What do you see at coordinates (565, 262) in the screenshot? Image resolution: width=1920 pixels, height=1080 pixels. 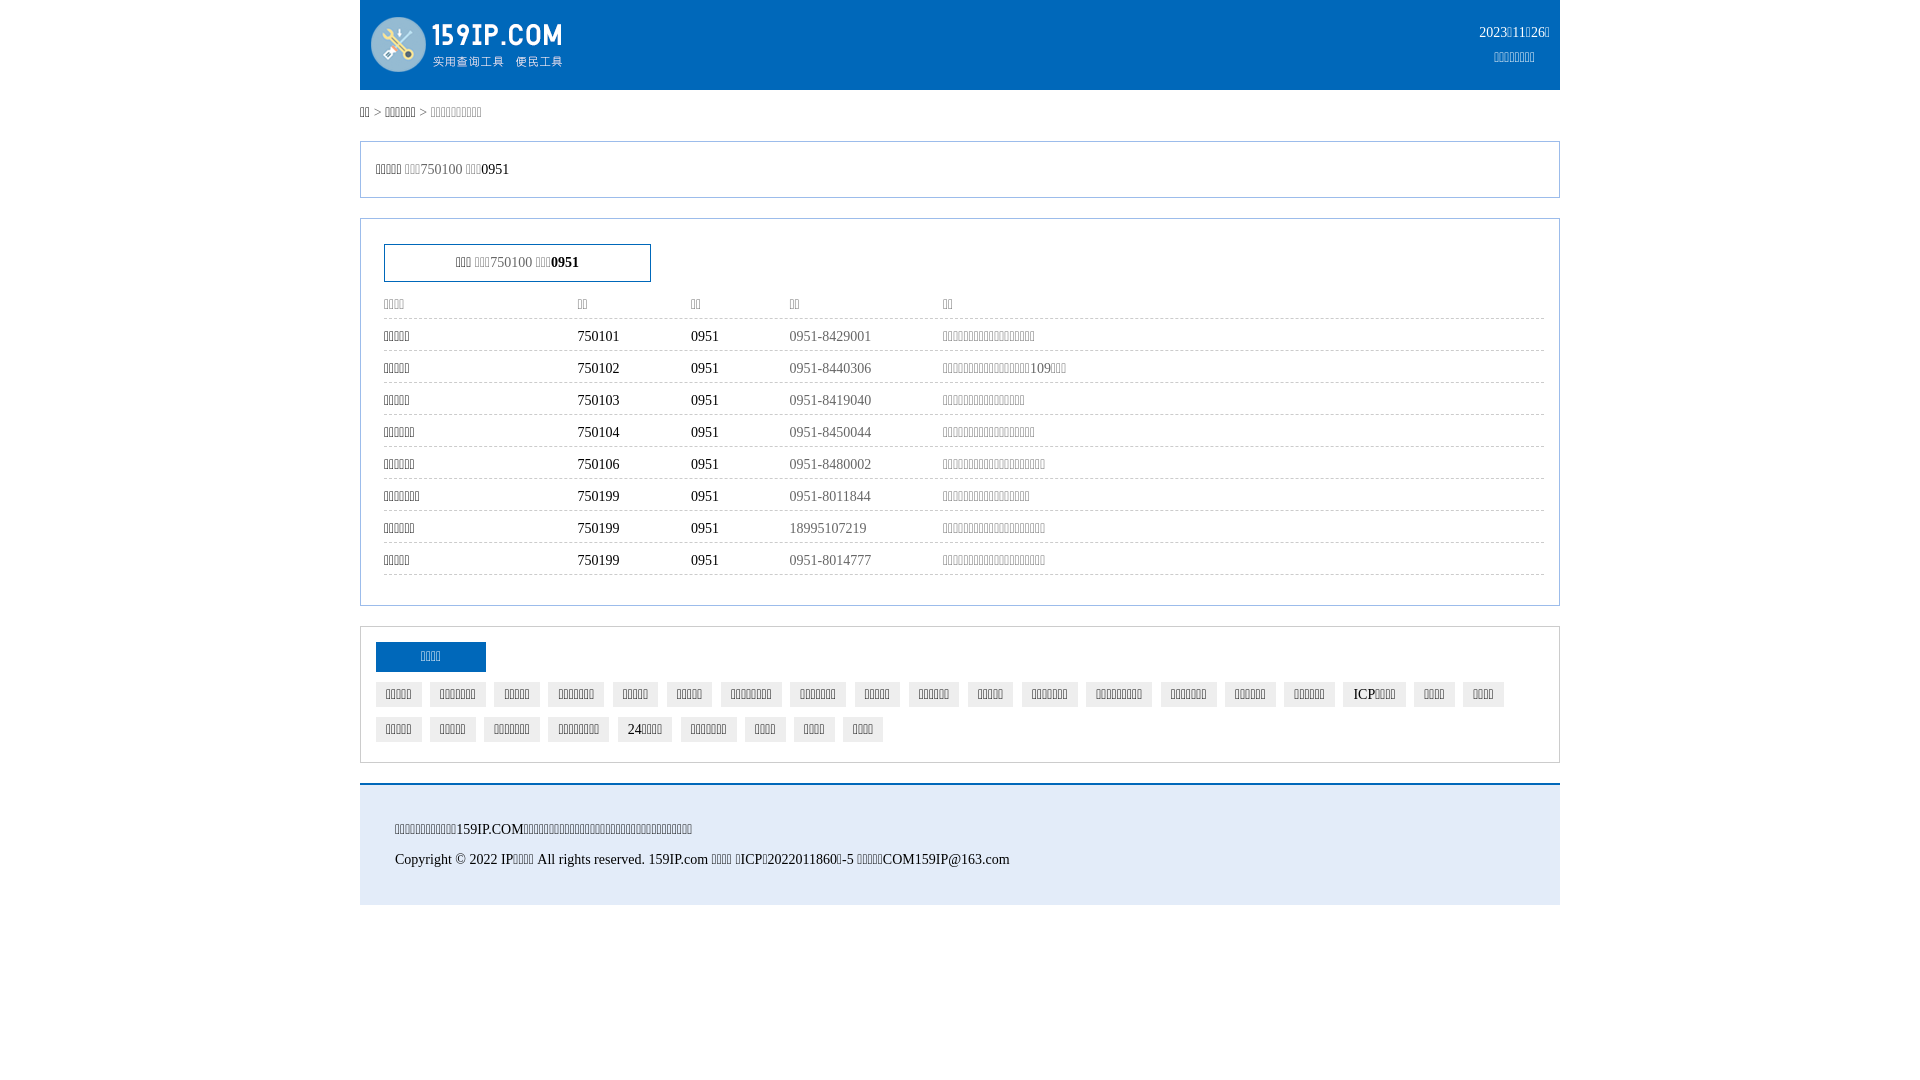 I see `0951` at bounding box center [565, 262].